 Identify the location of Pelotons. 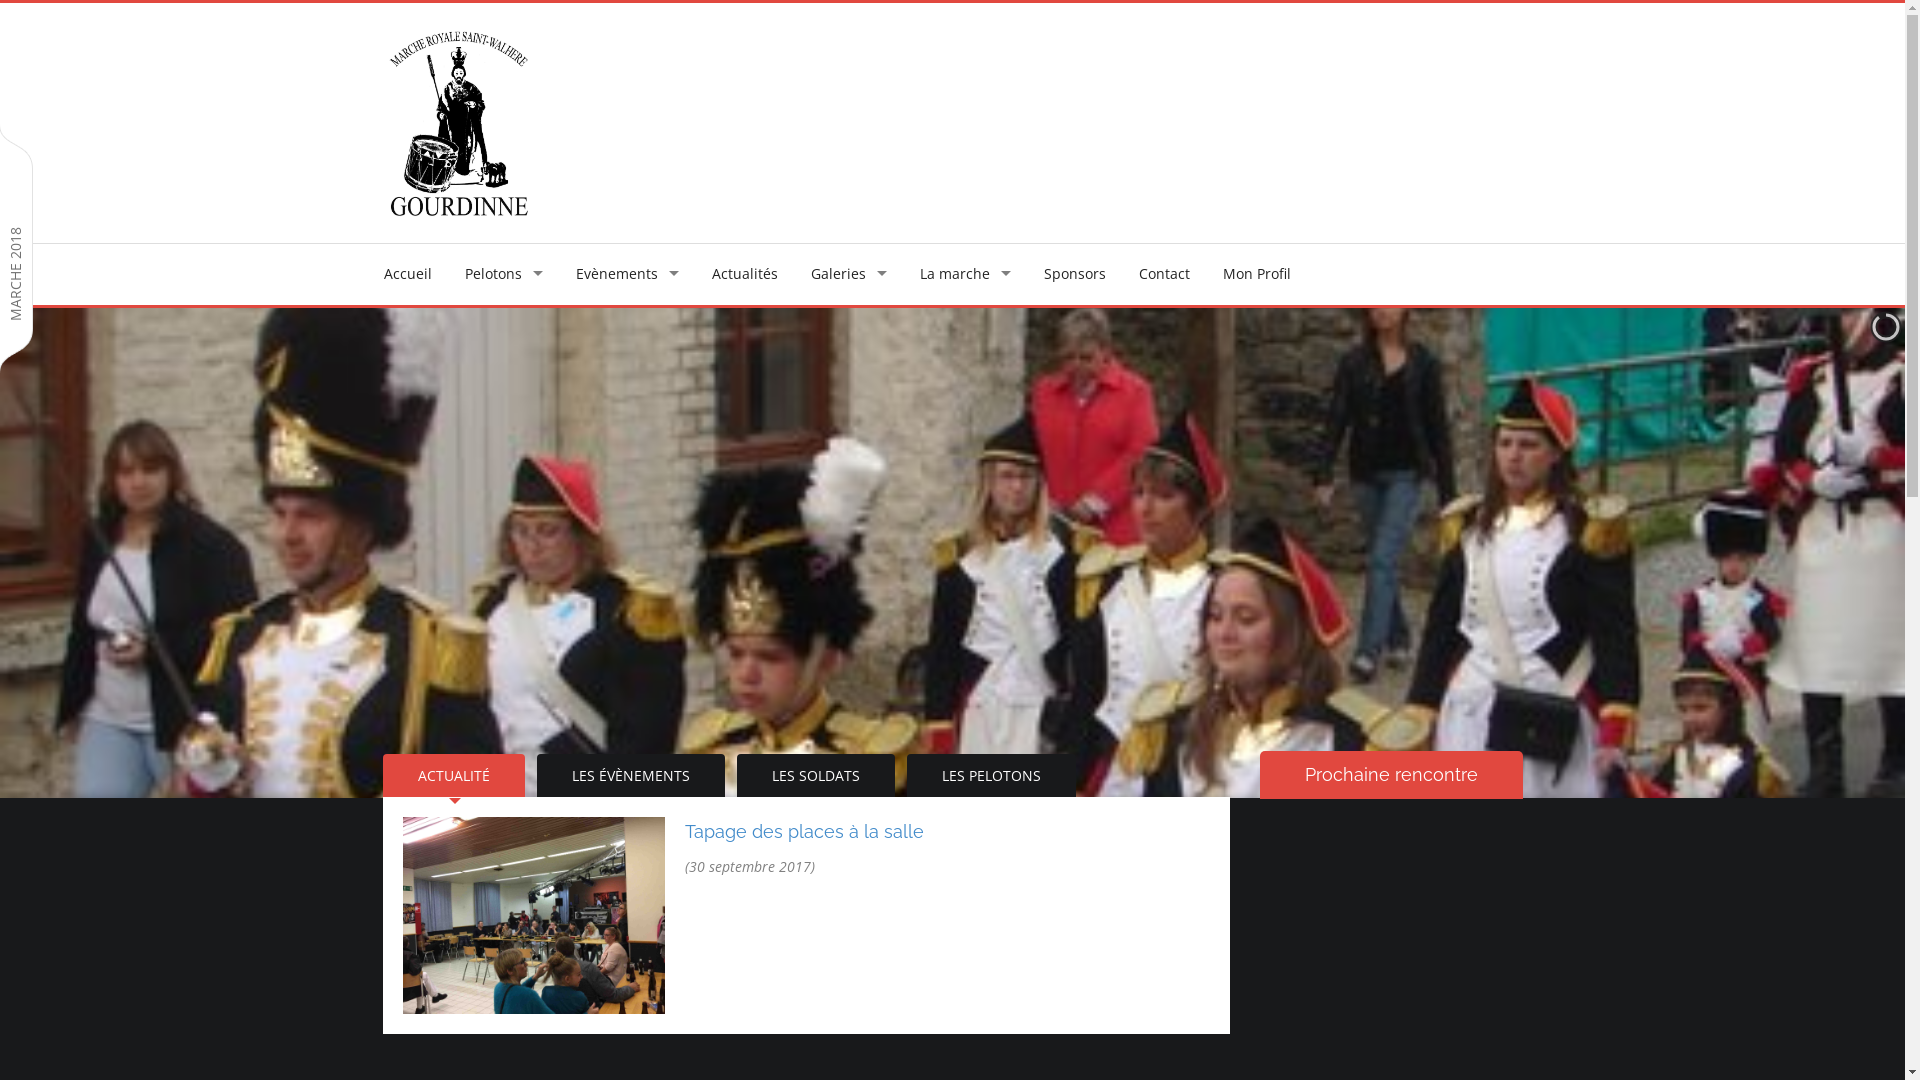
(503, 274).